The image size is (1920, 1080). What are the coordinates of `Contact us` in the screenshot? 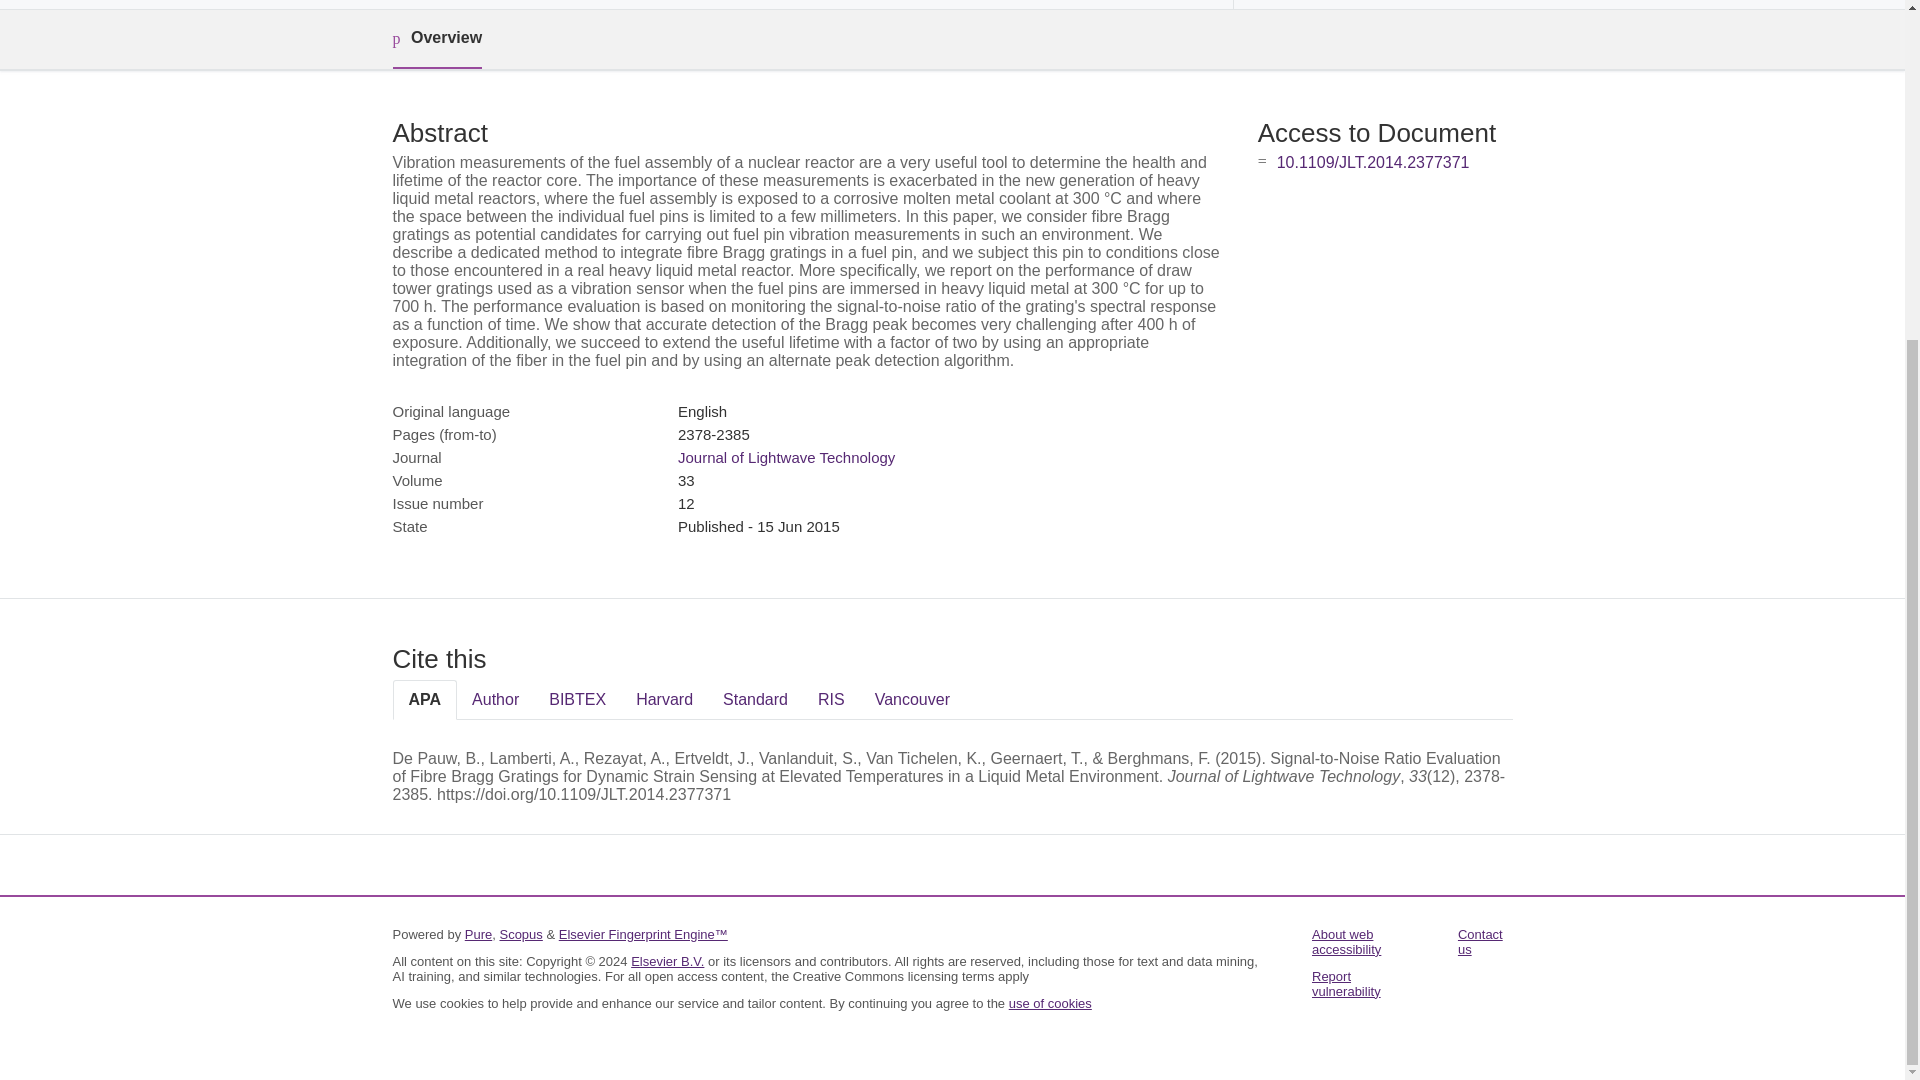 It's located at (1480, 941).